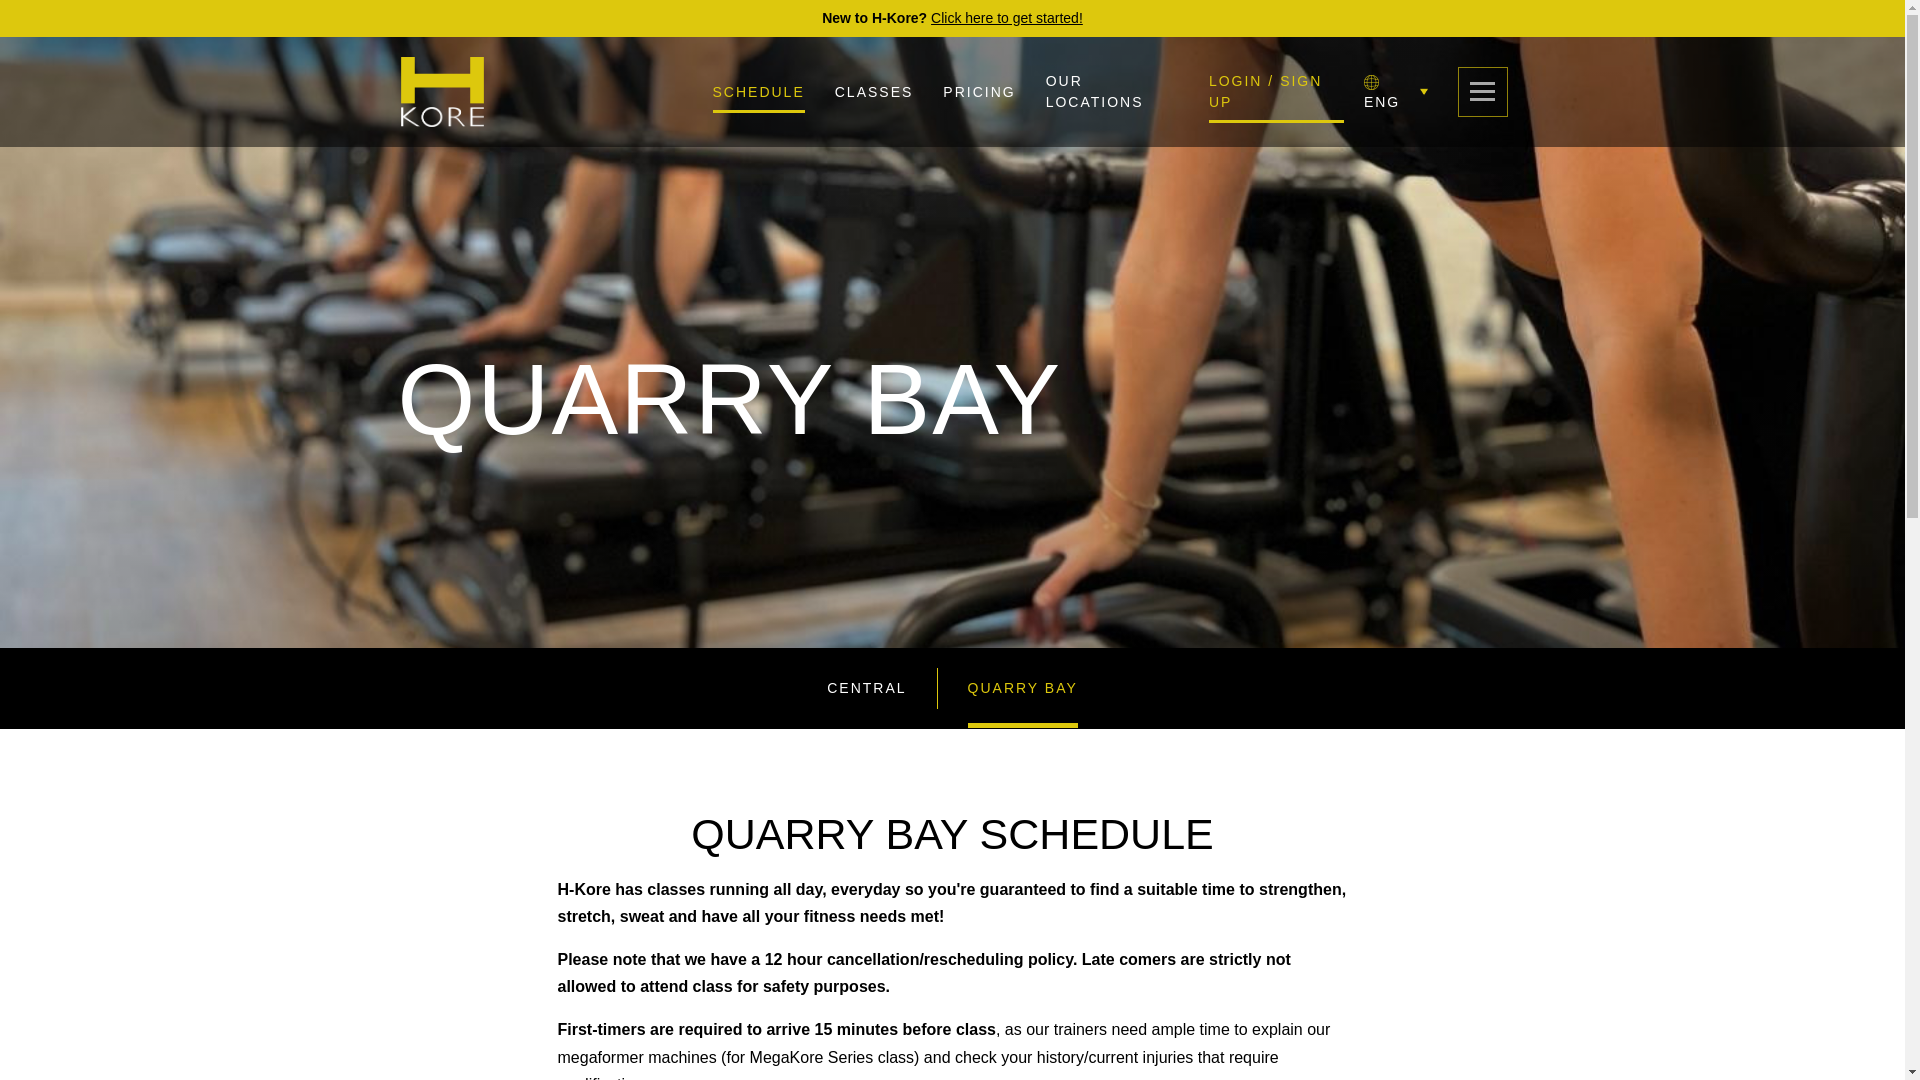 The image size is (1920, 1080). I want to click on SCHEDULE, so click(758, 92).